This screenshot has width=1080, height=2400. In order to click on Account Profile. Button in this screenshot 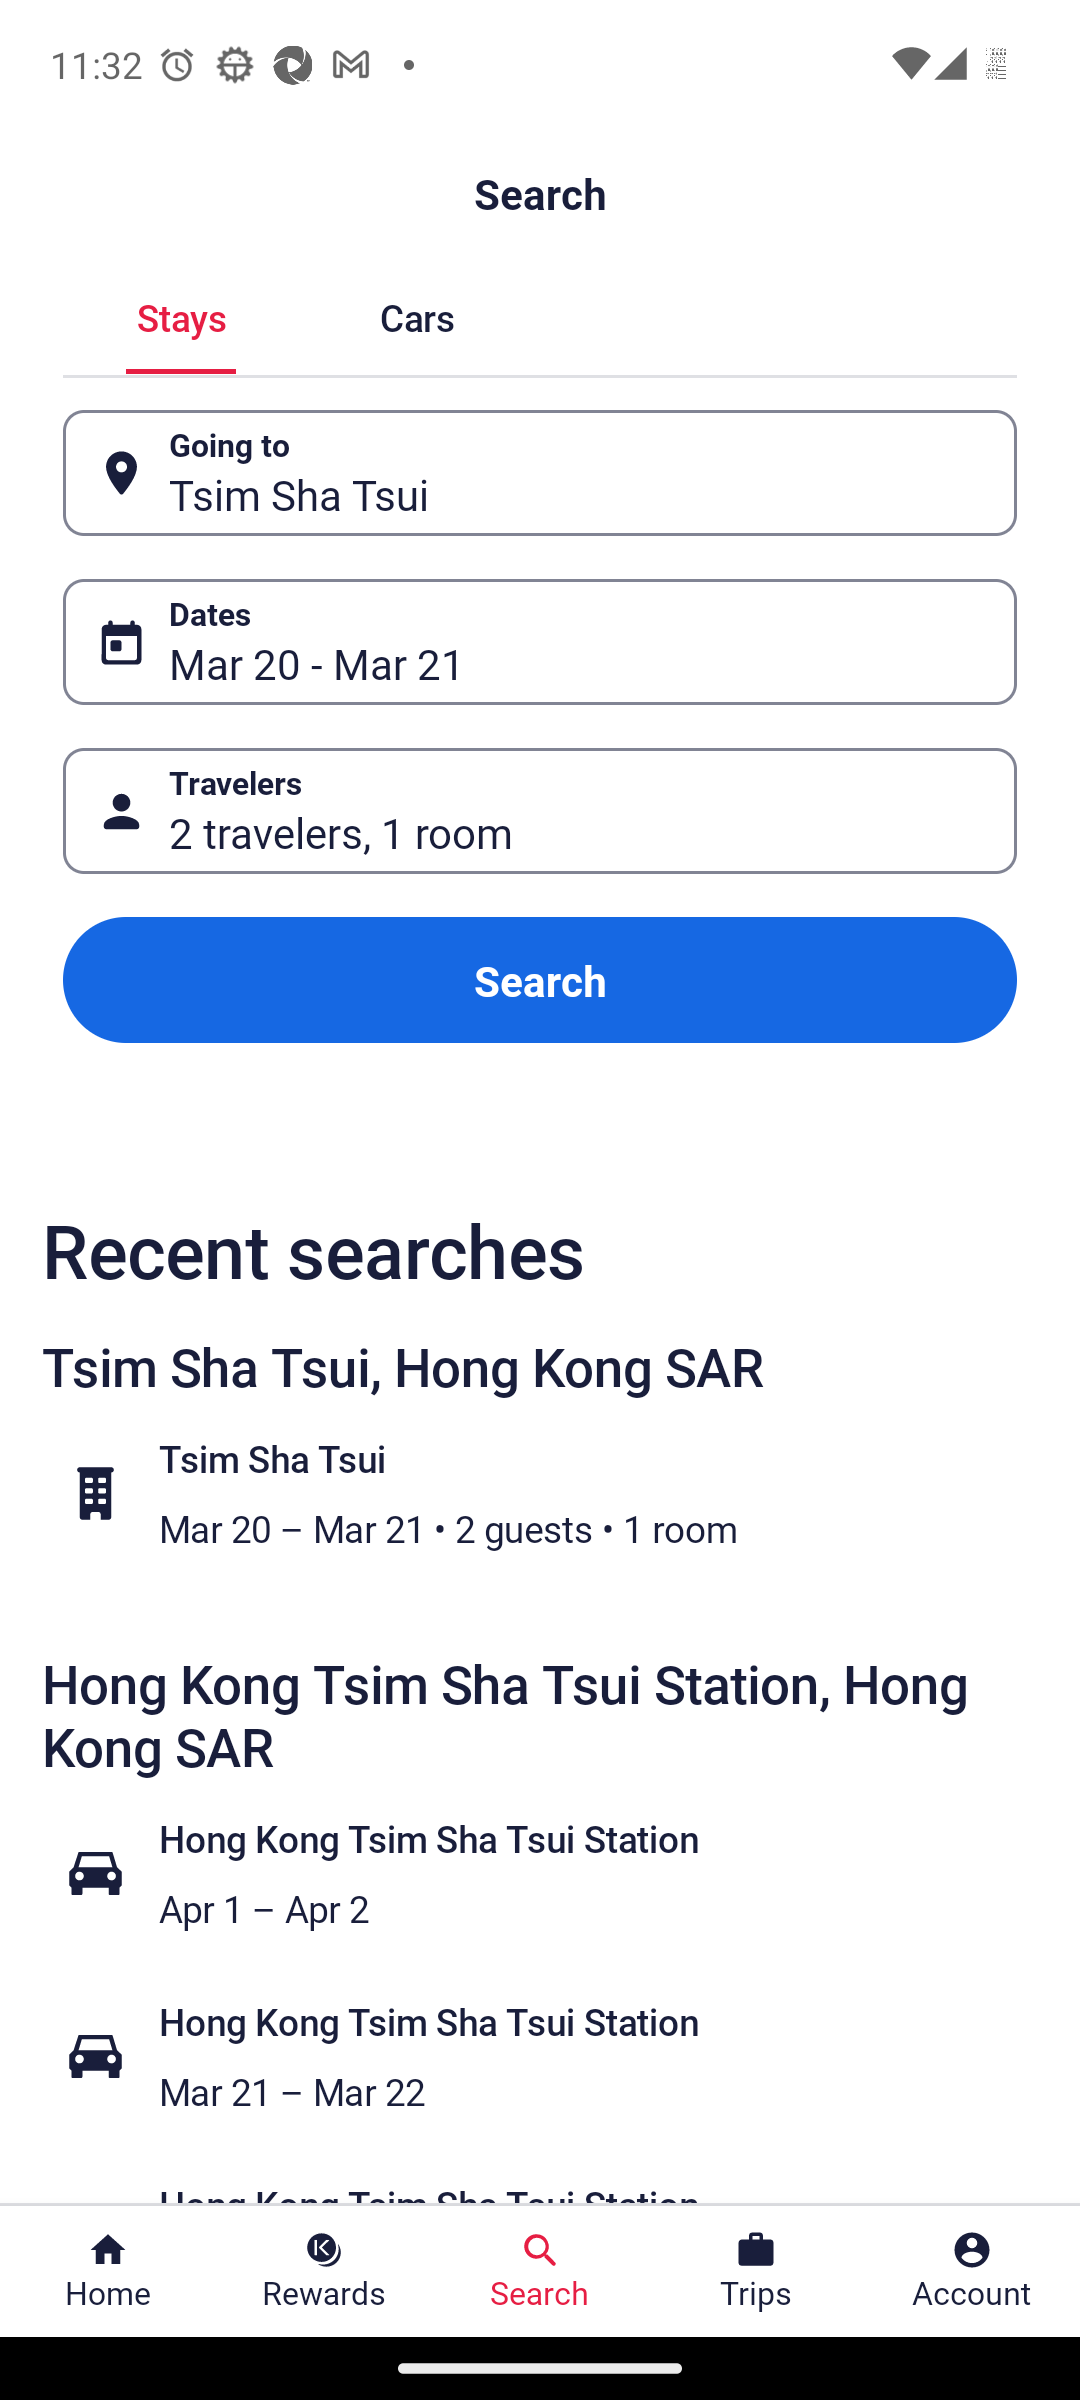, I will do `click(972, 2271)`.